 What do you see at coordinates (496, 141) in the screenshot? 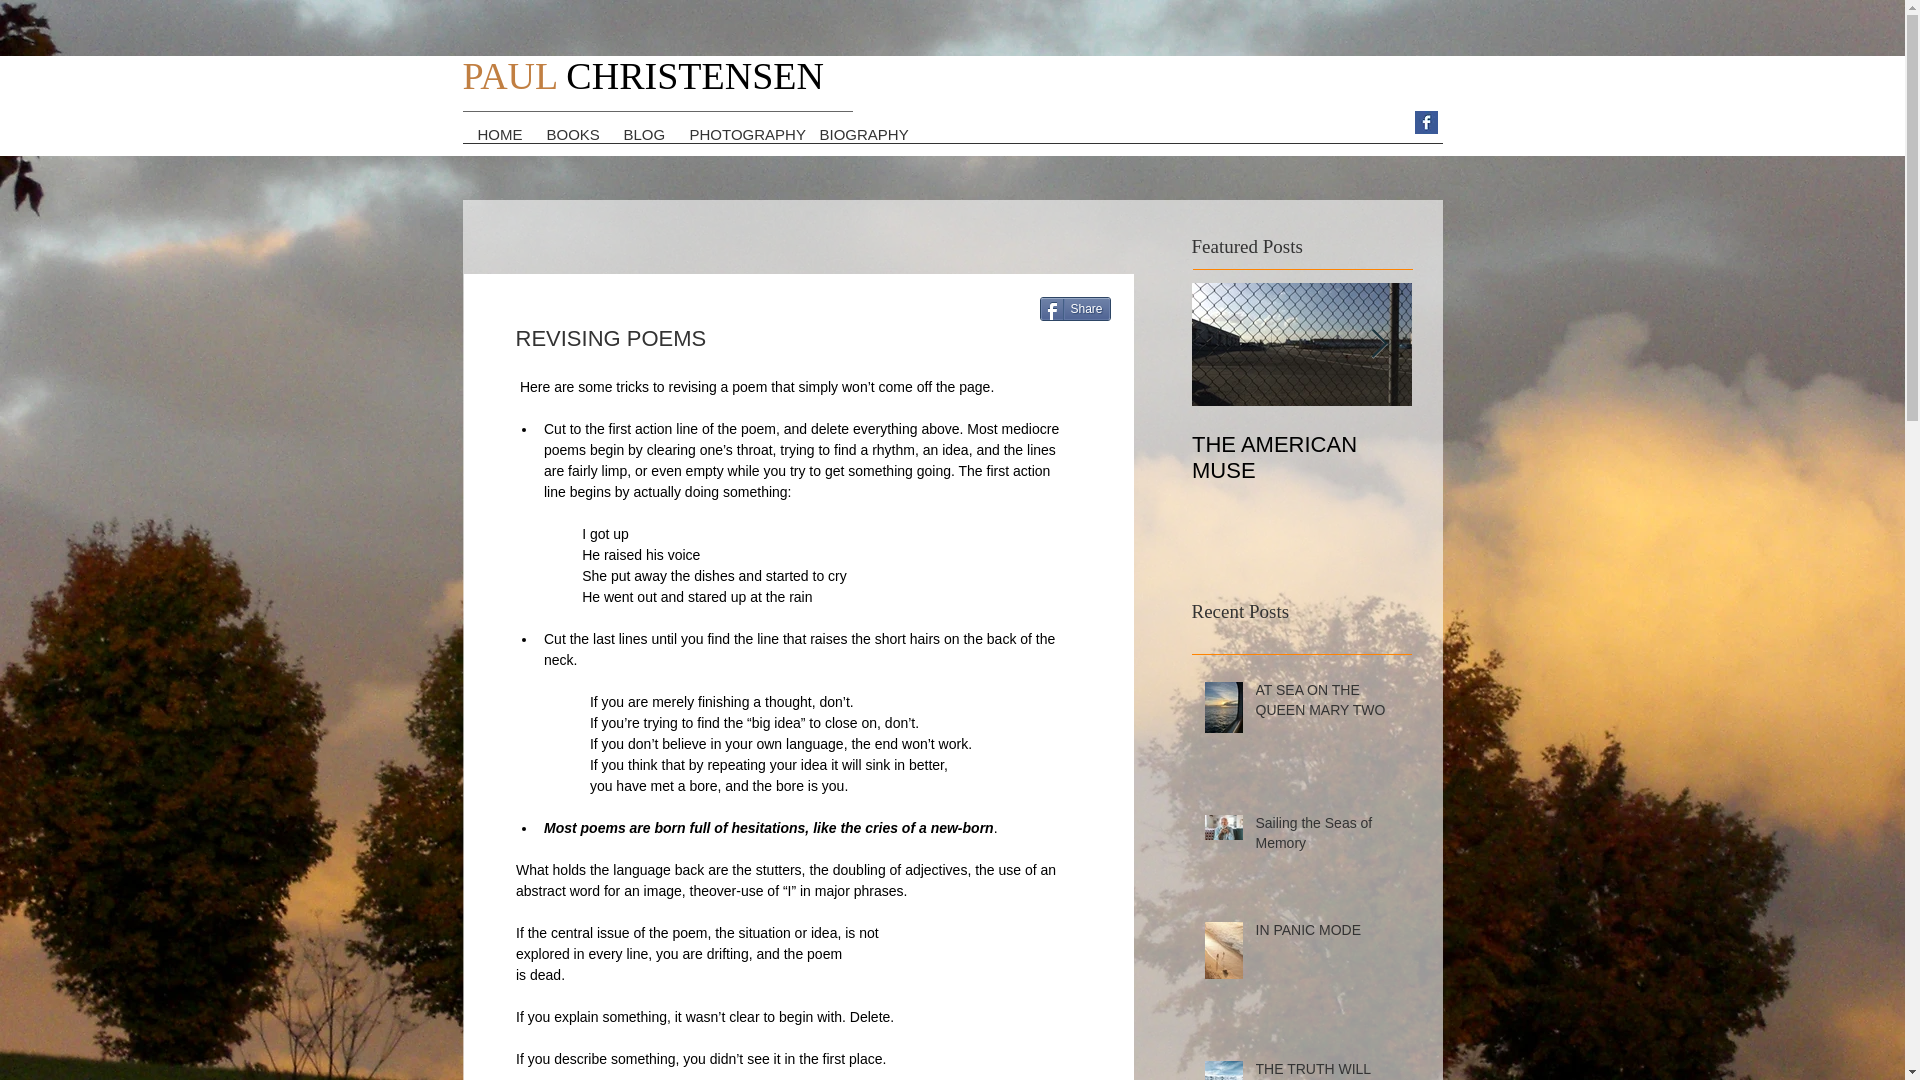
I see `HOME` at bounding box center [496, 141].